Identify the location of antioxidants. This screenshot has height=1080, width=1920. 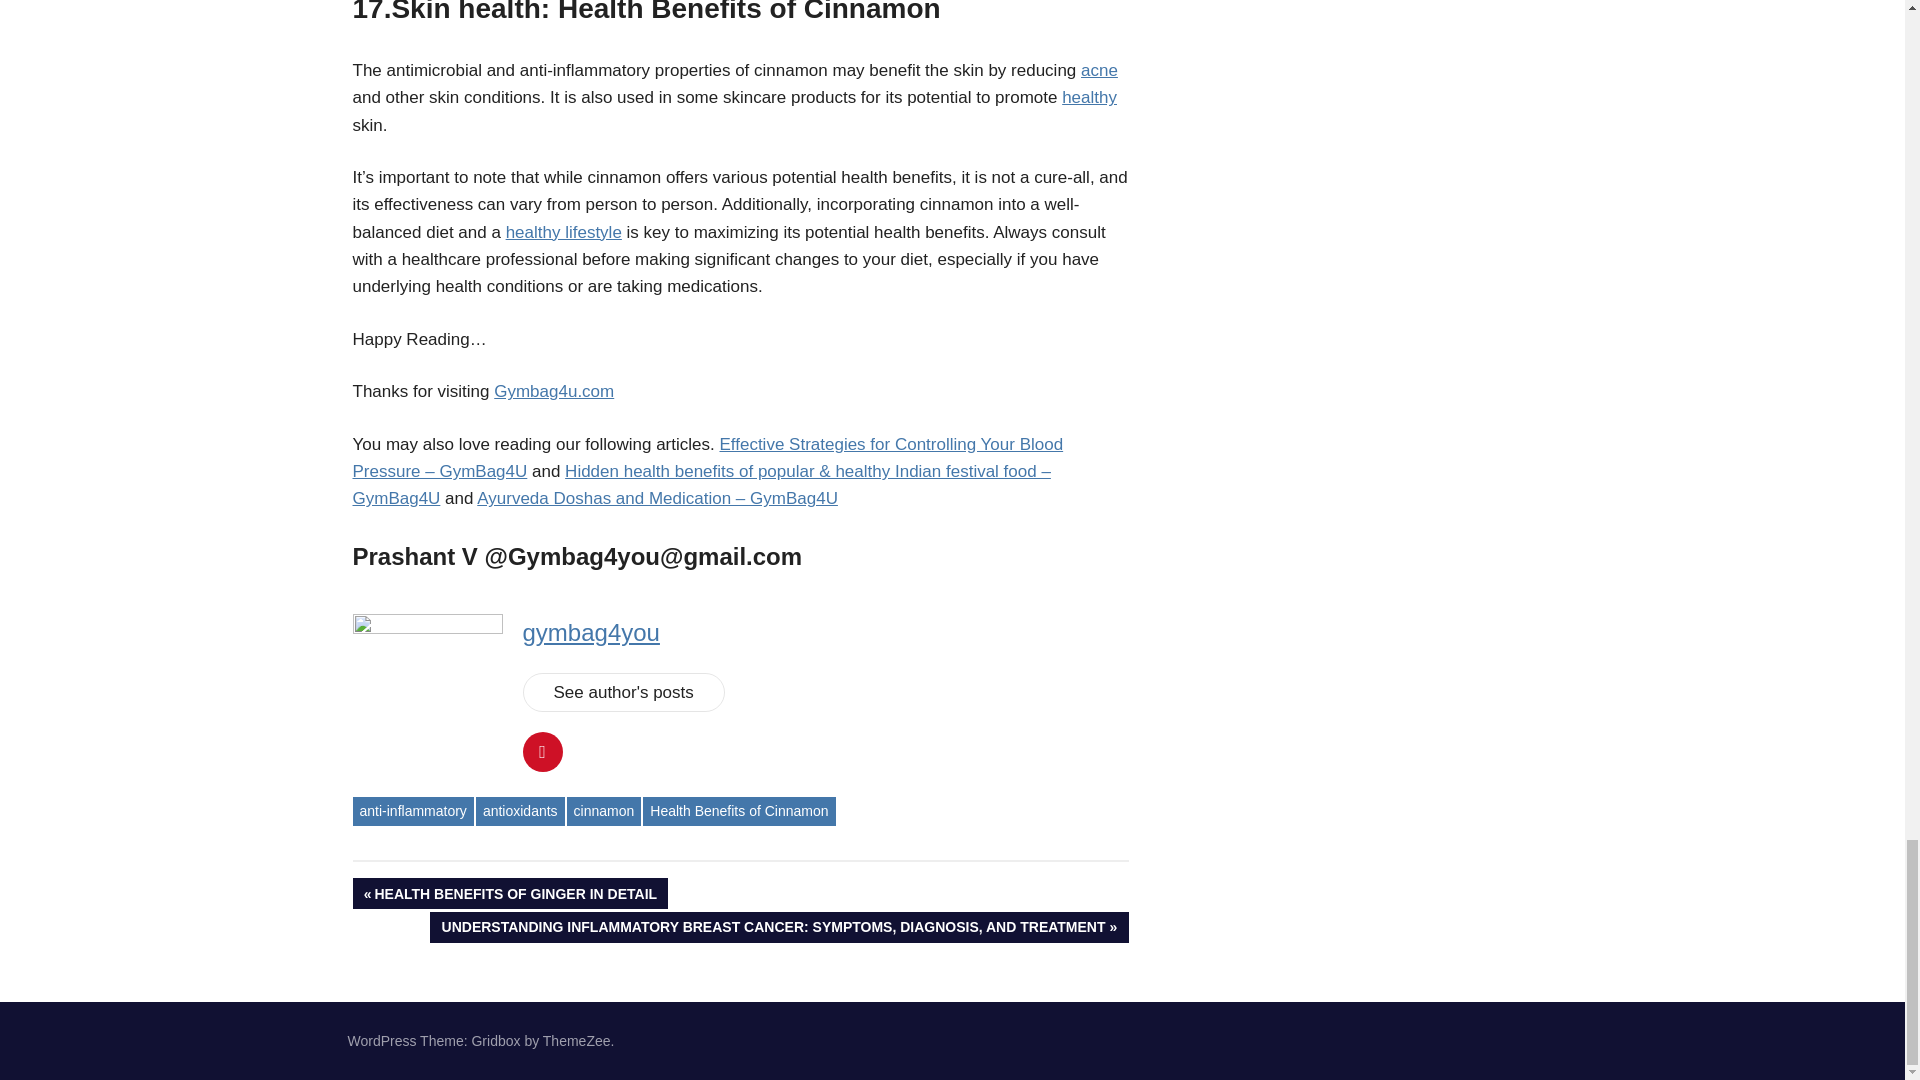
(739, 812).